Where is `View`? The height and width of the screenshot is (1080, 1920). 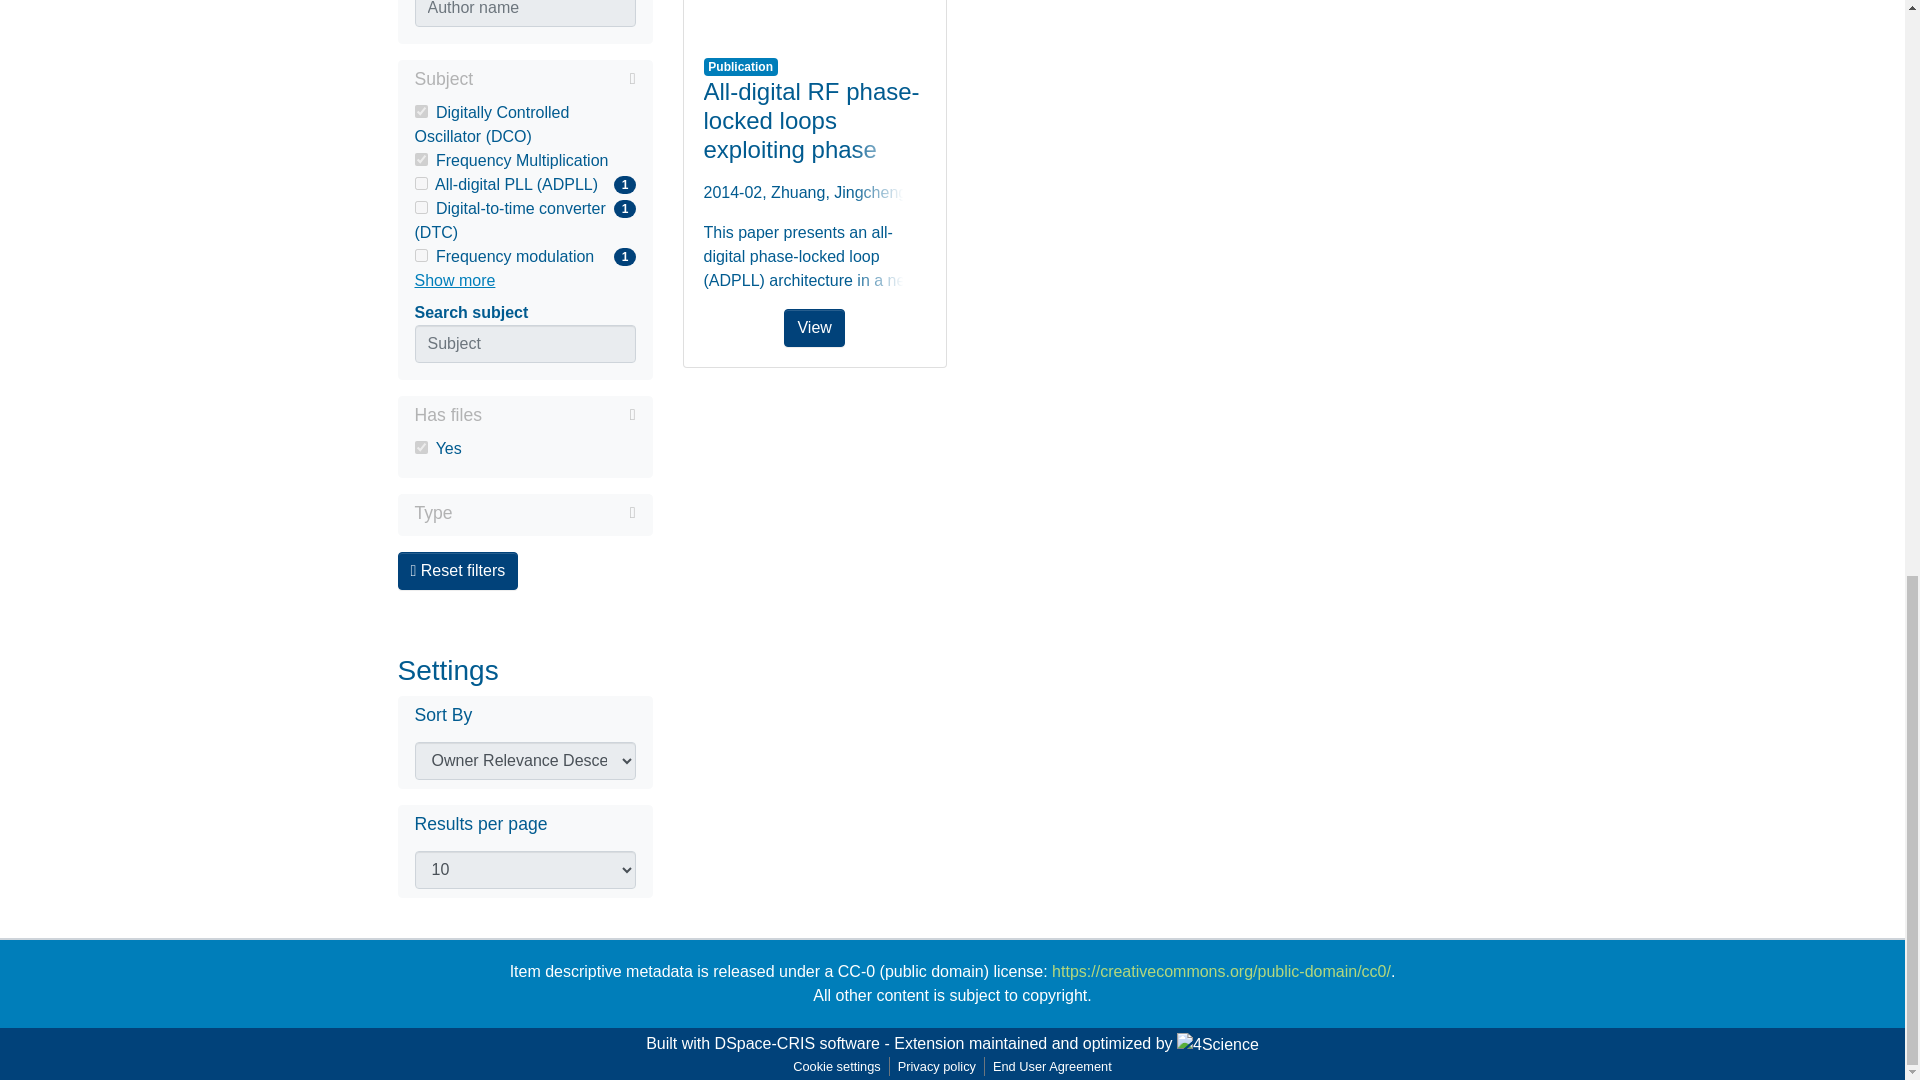 View is located at coordinates (814, 16).